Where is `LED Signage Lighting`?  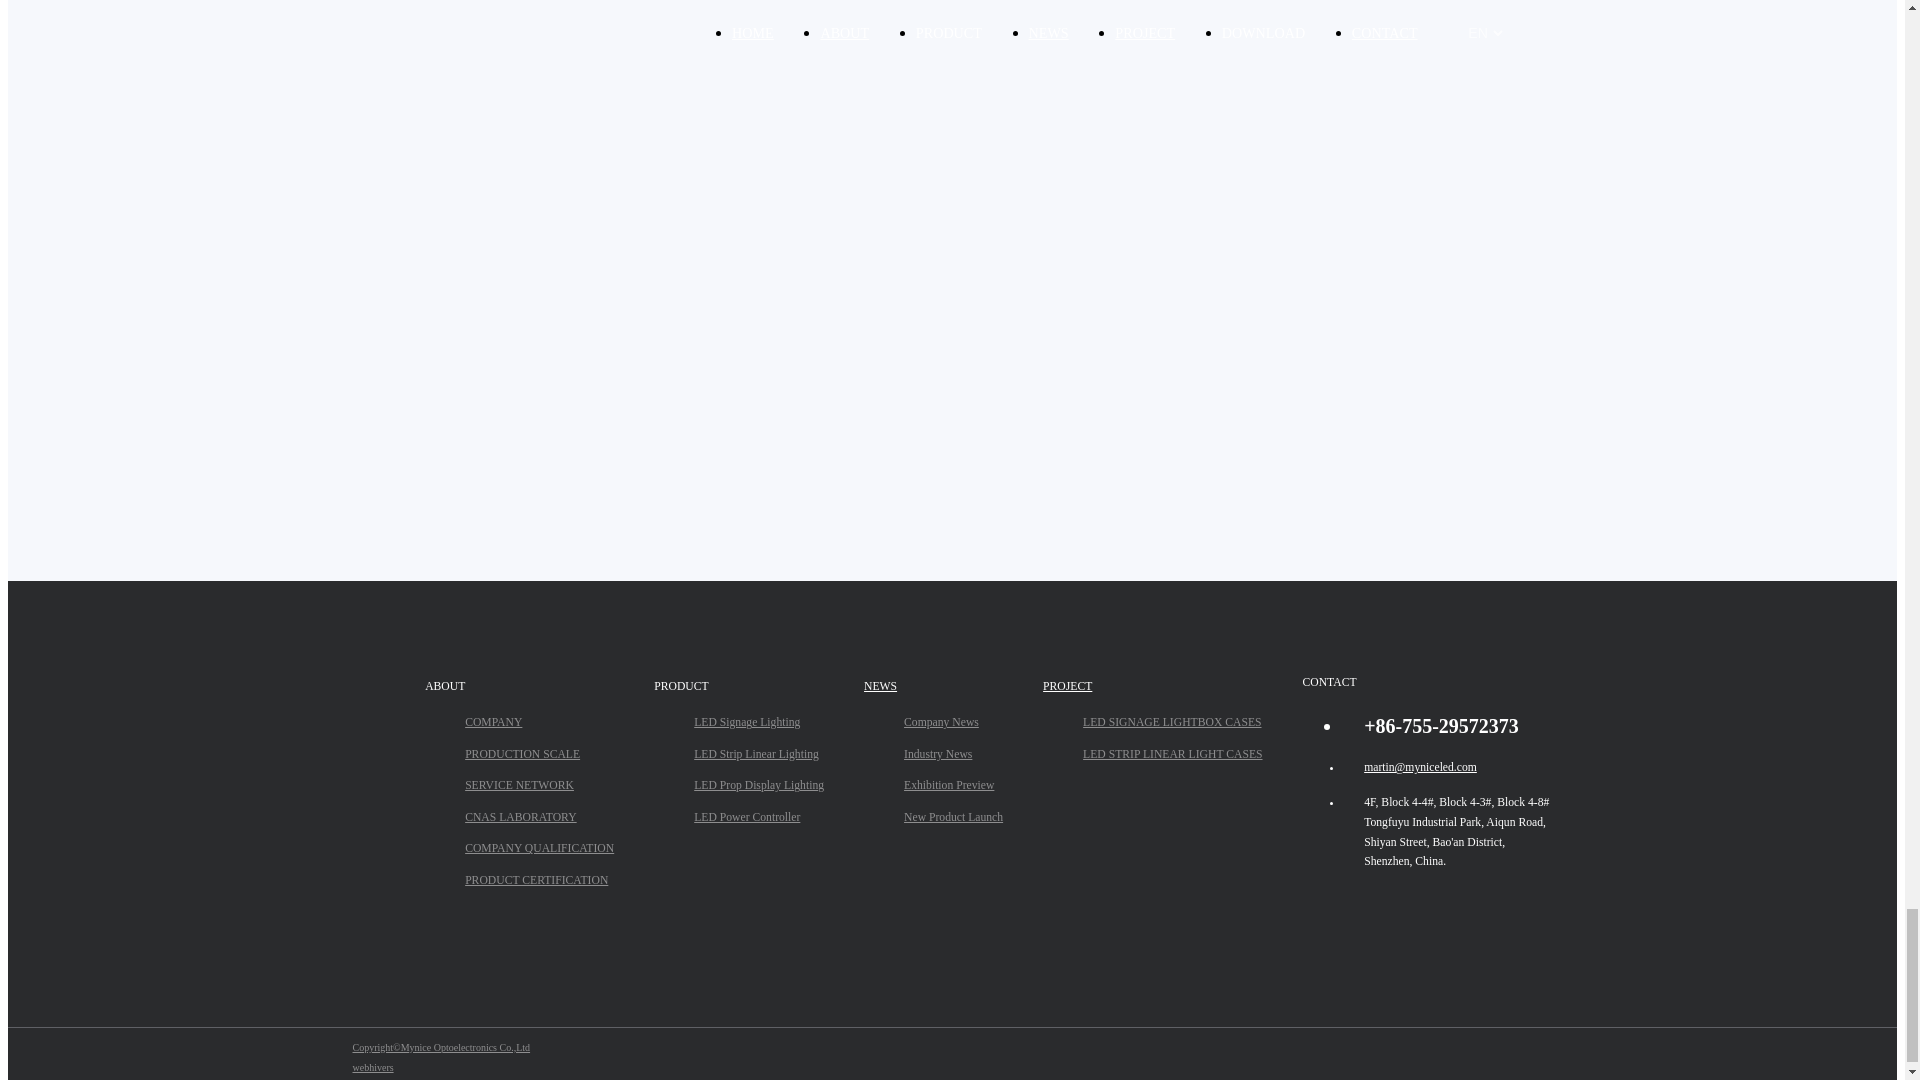 LED Signage Lighting is located at coordinates (758, 722).